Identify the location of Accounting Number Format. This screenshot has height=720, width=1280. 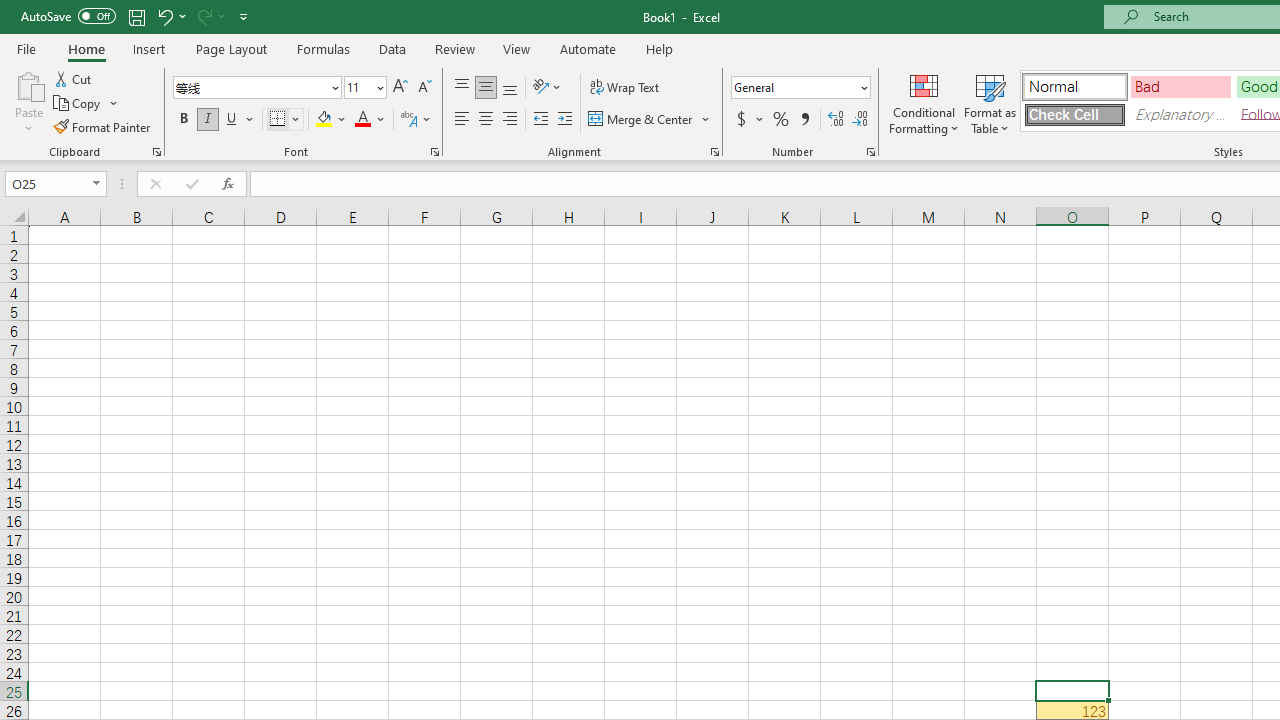
(741, 120).